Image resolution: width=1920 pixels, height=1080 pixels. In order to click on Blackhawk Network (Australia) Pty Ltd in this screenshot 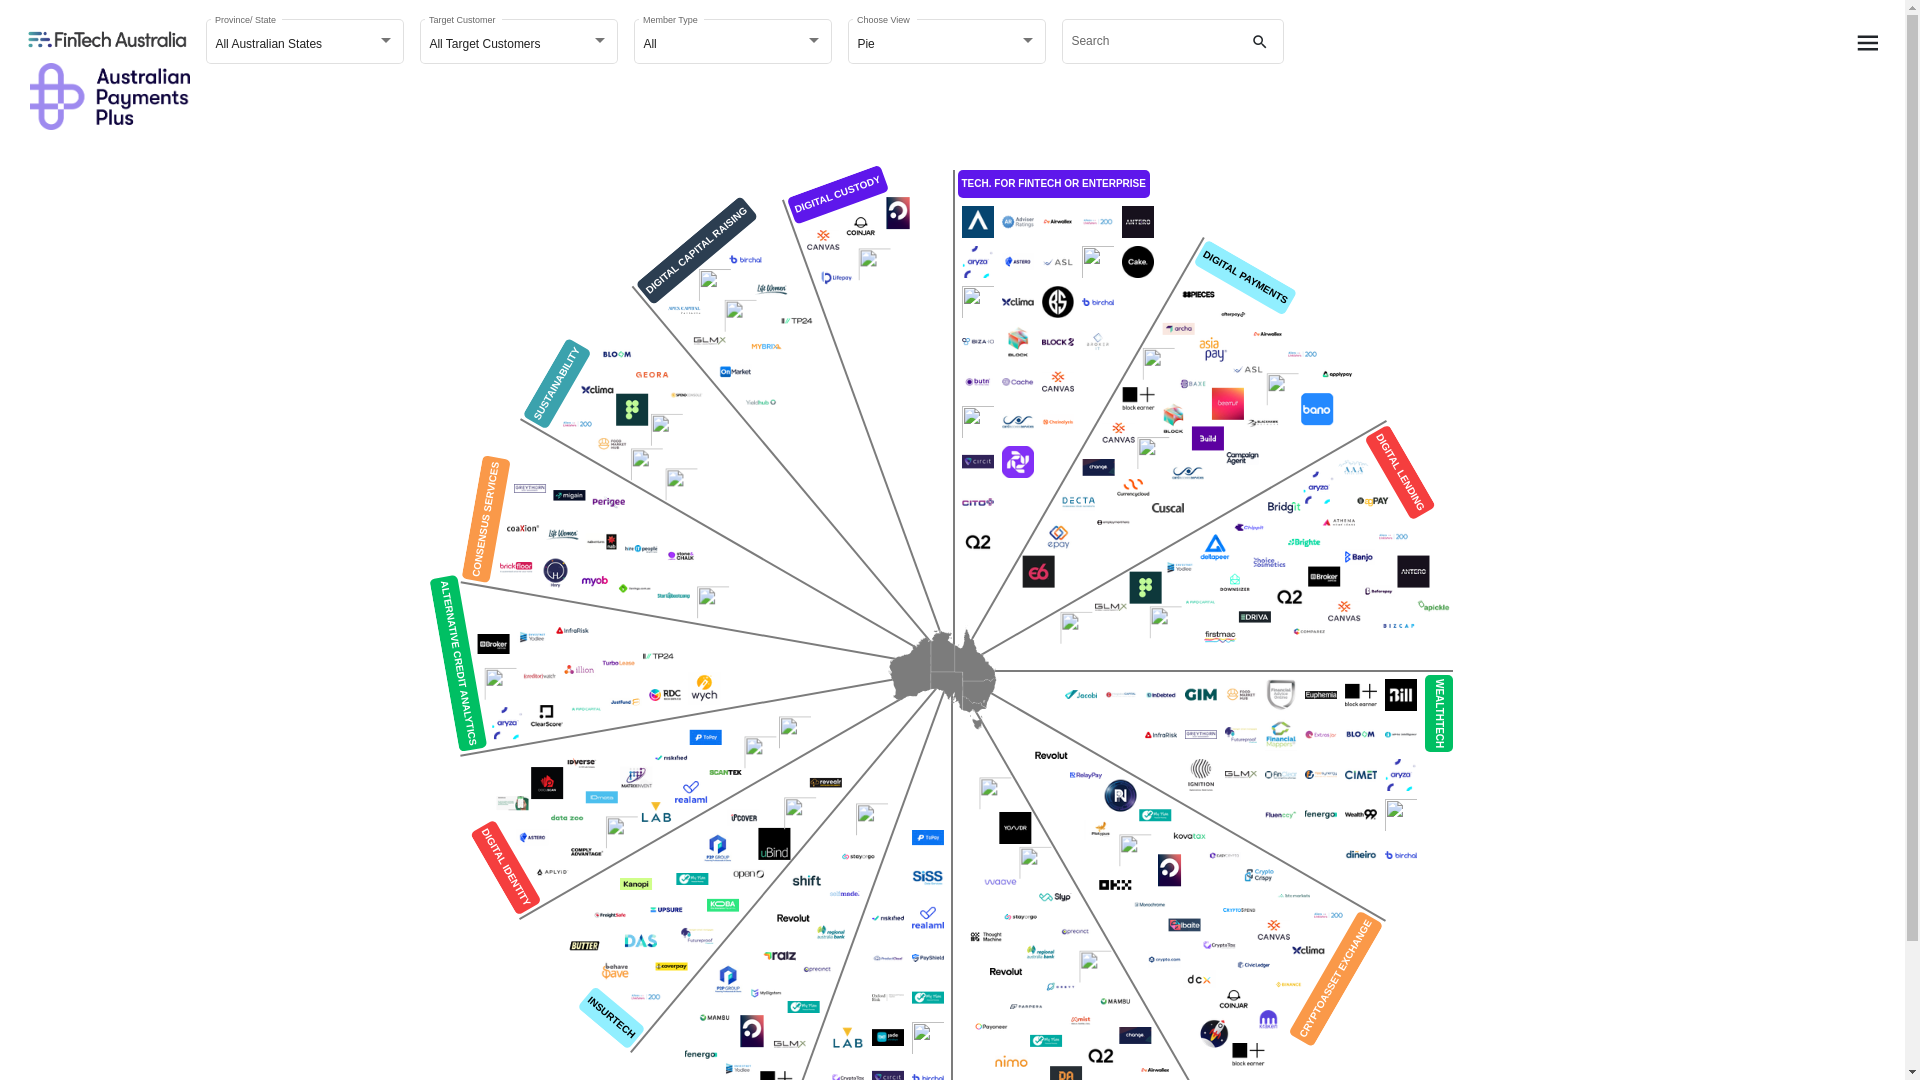, I will do `click(1262, 424)`.